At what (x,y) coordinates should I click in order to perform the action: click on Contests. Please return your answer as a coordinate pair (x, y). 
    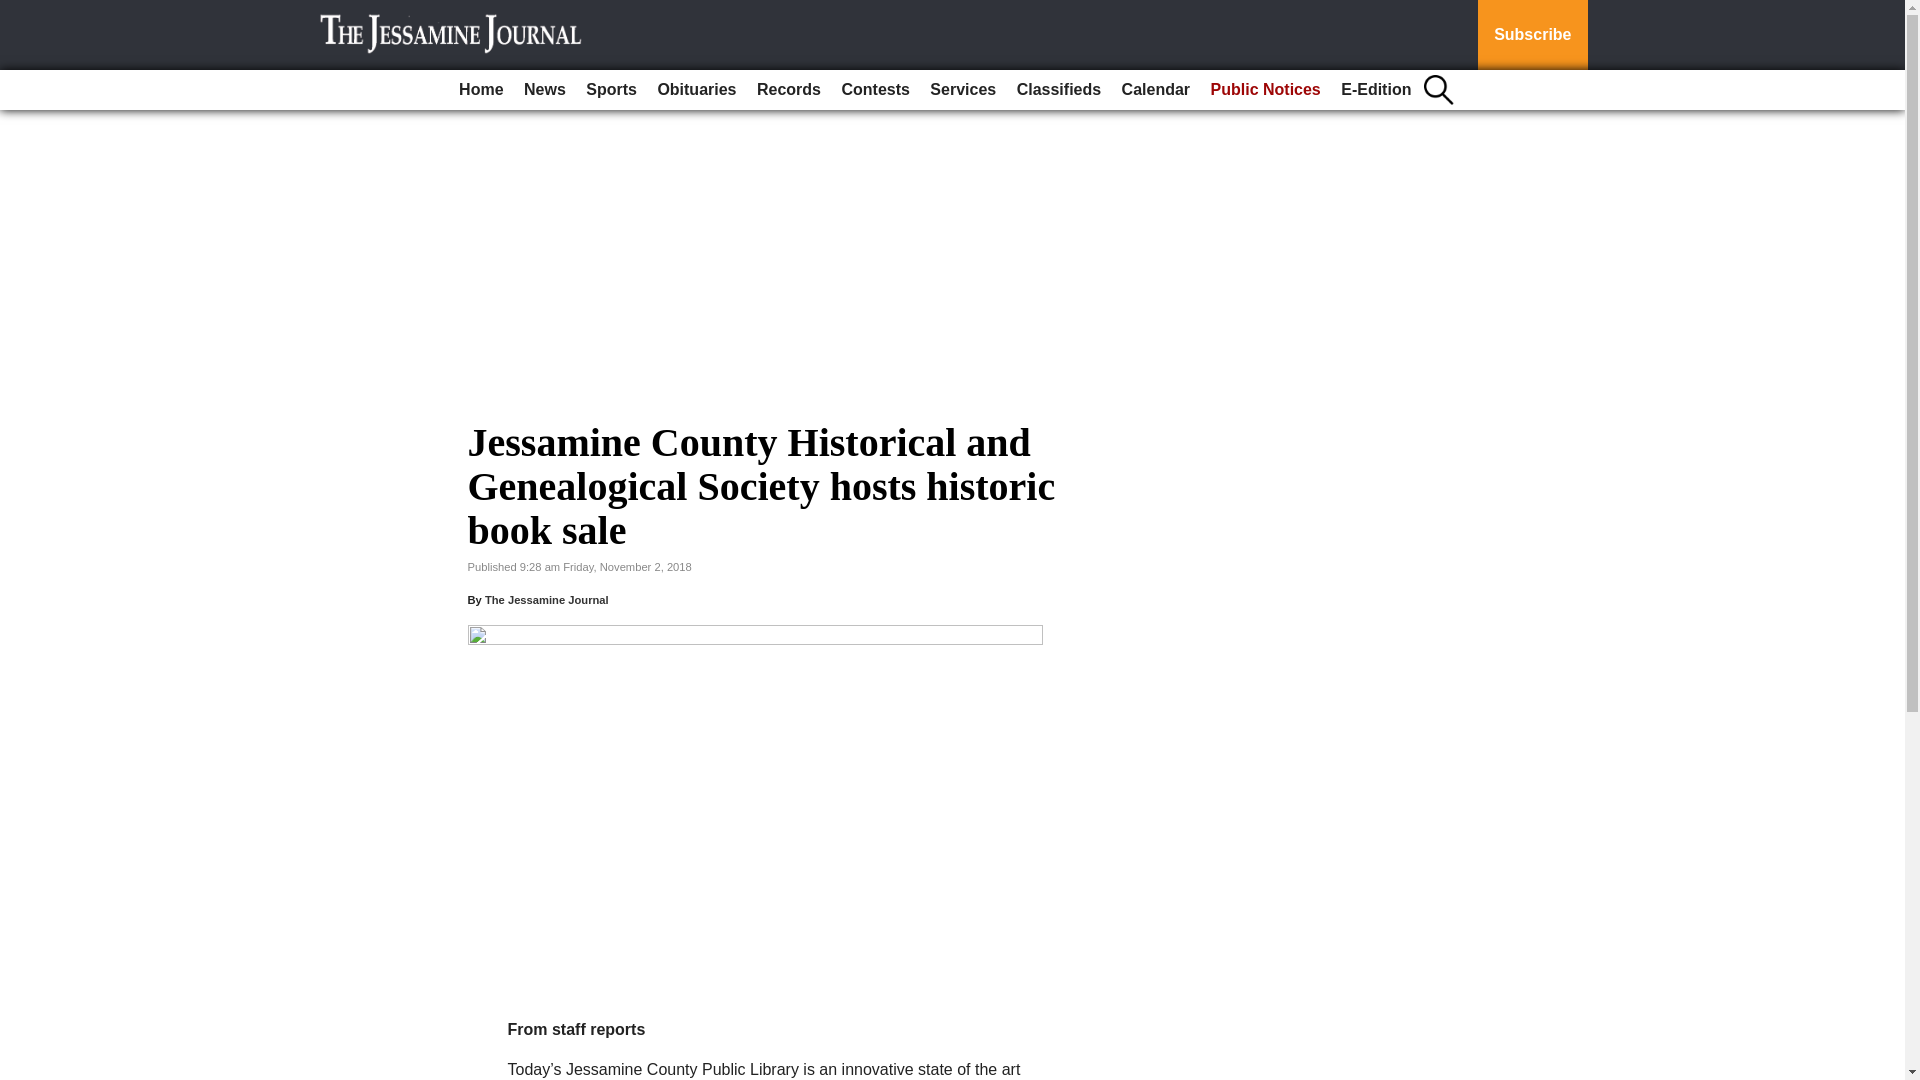
    Looking at the image, I should click on (875, 90).